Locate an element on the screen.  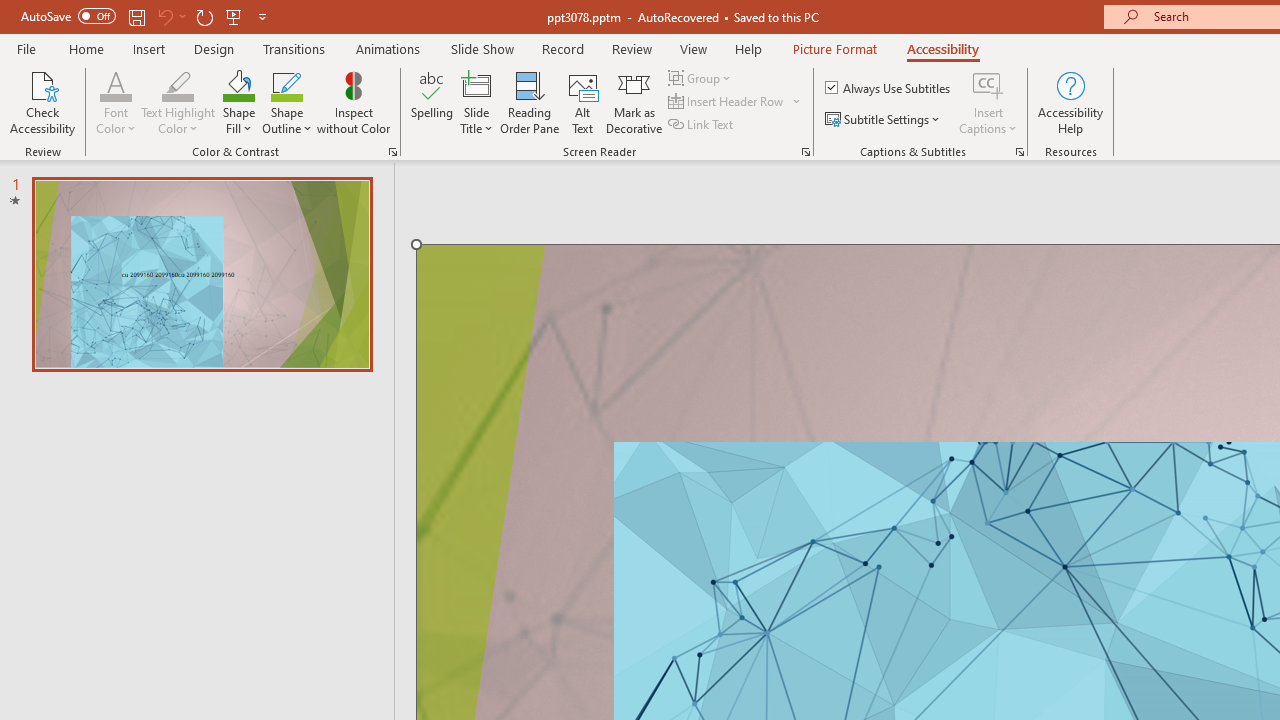
Color & Contrast is located at coordinates (392, 152).